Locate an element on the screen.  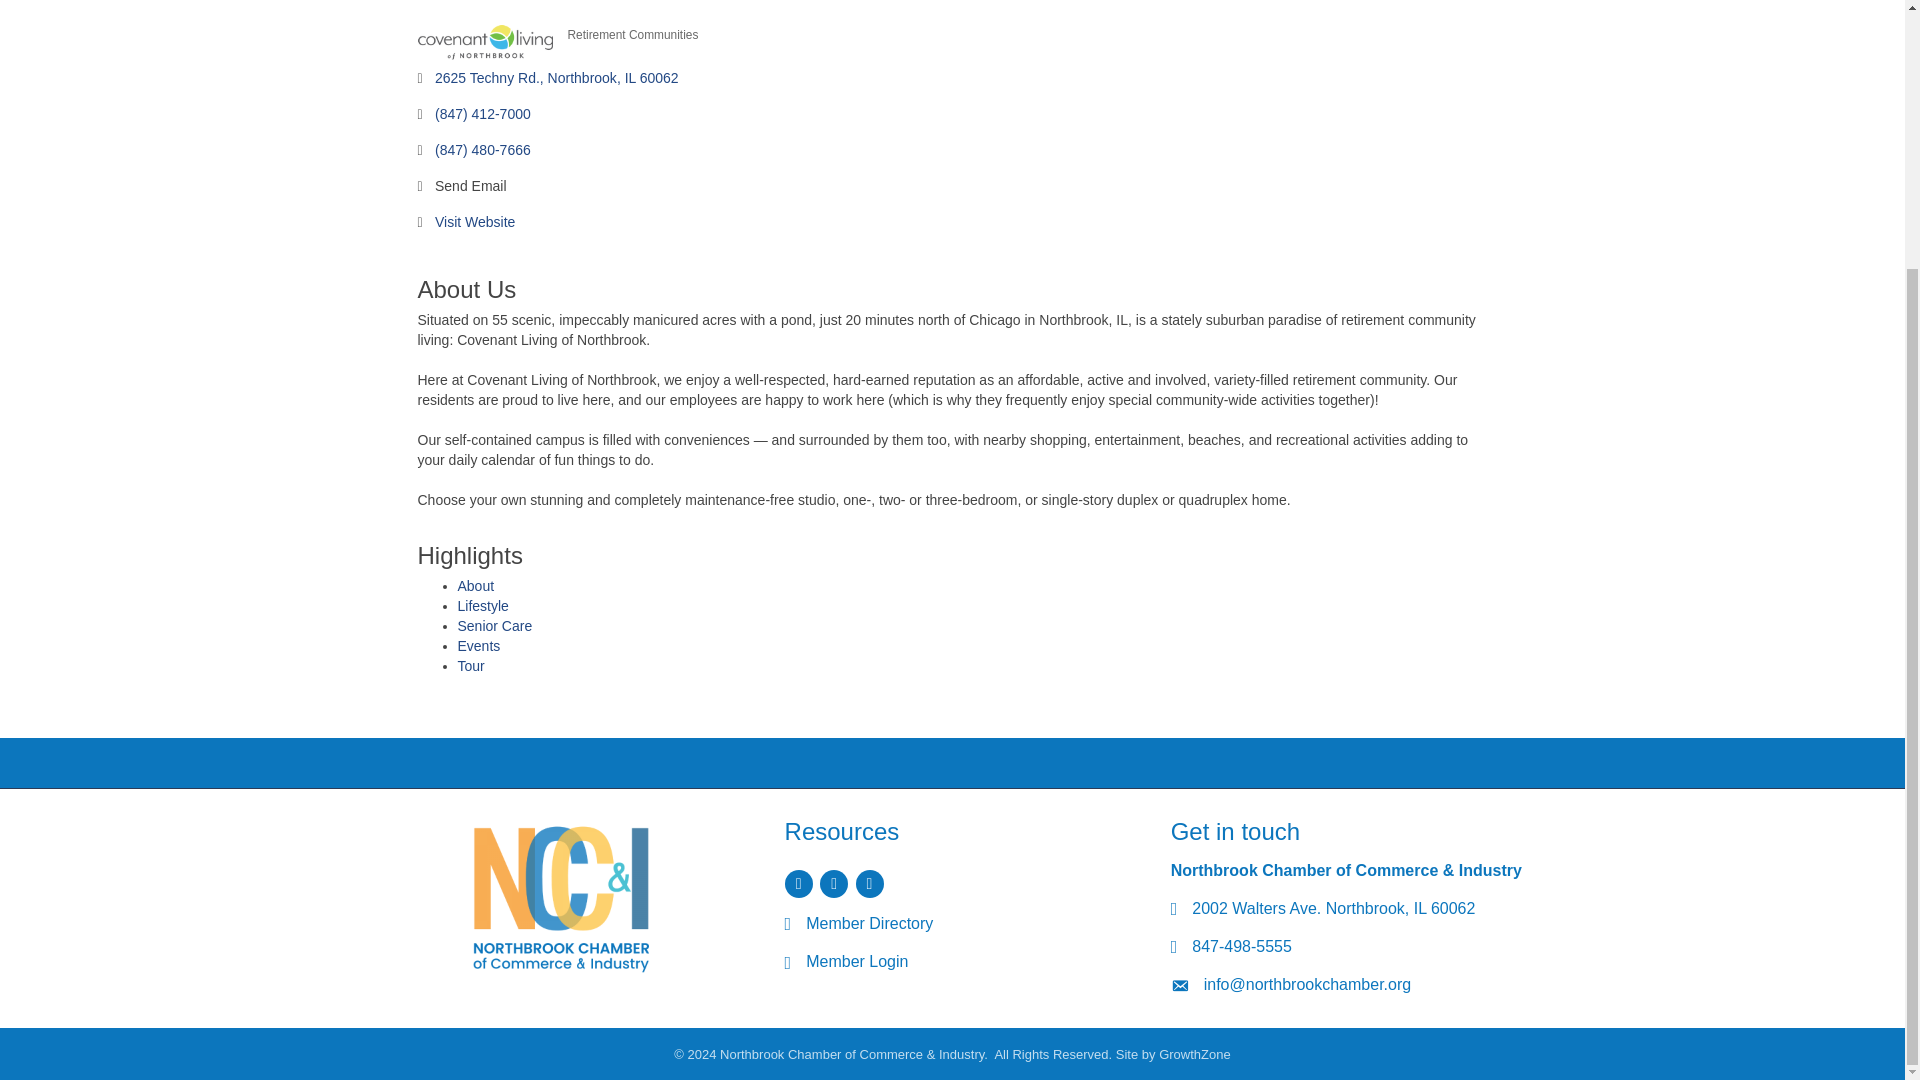
Events is located at coordinates (480, 646).